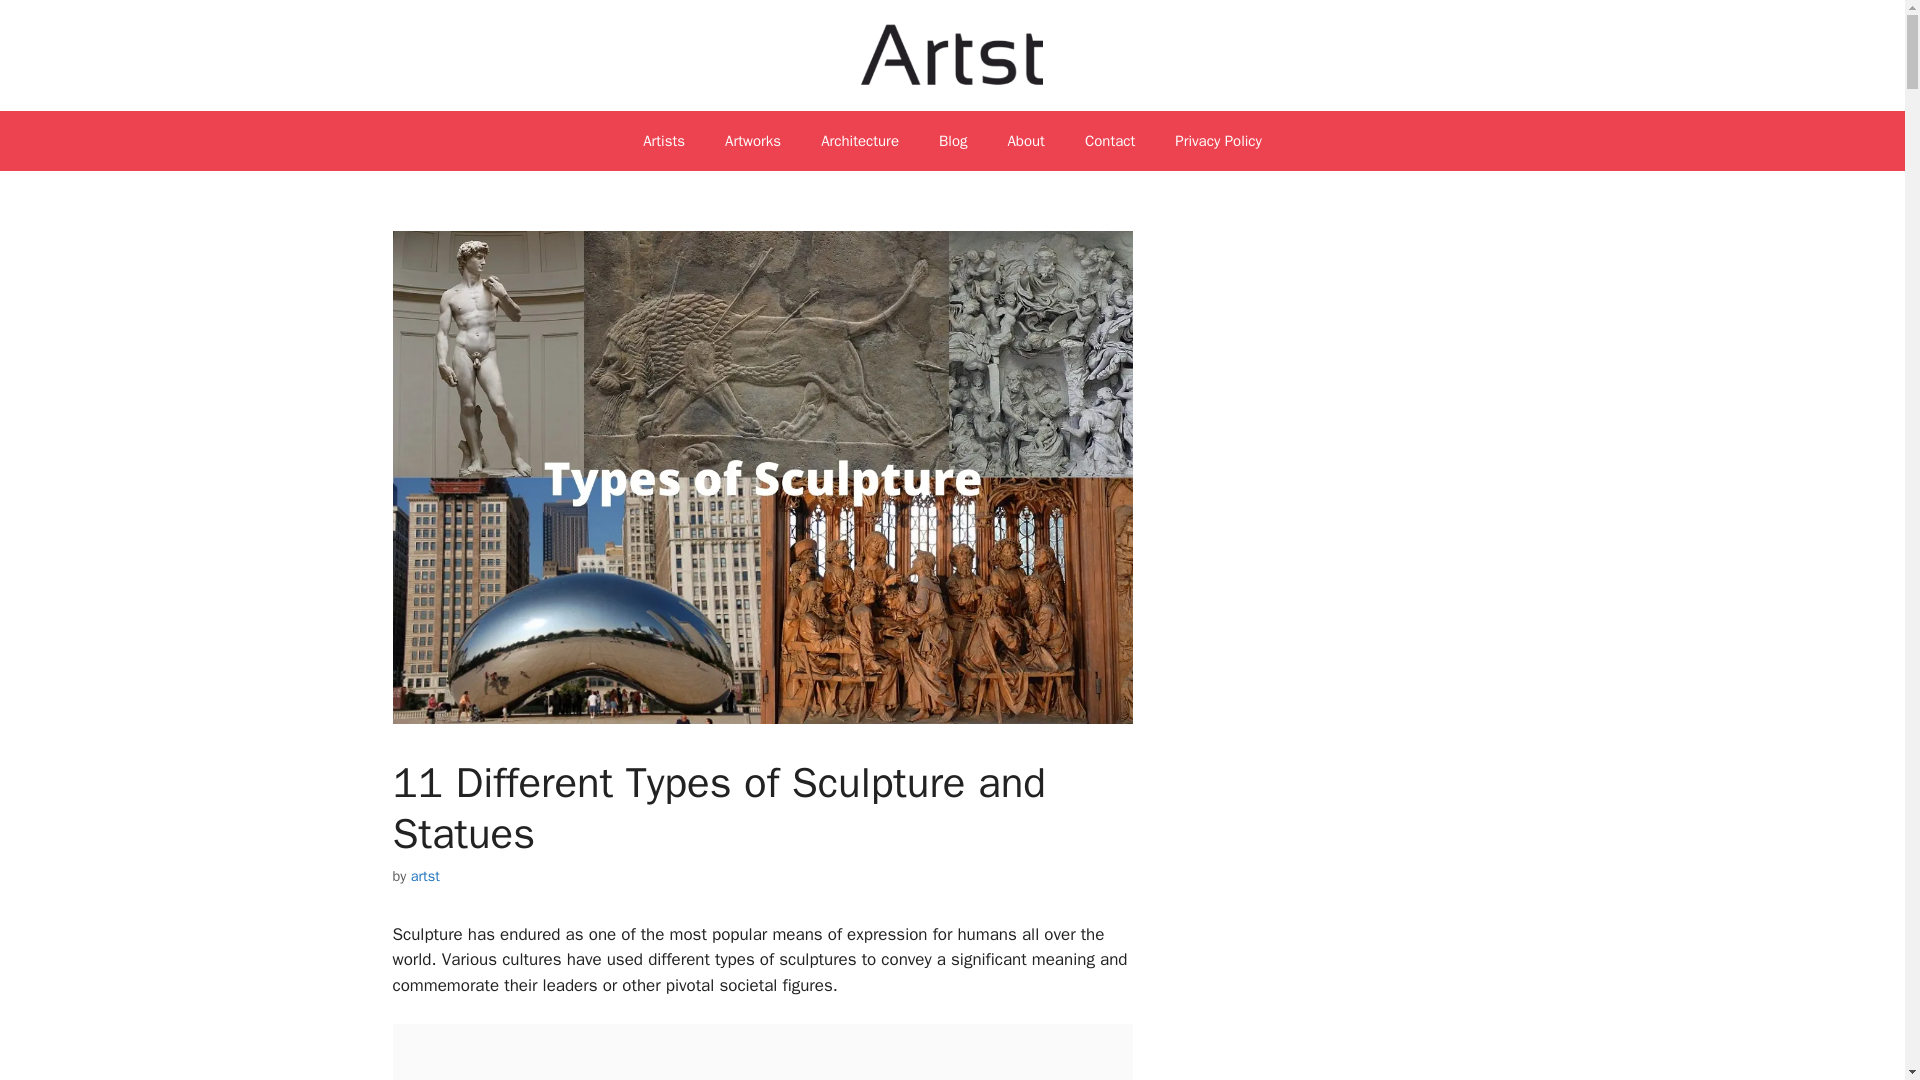 The width and height of the screenshot is (1920, 1080). Describe the element at coordinates (752, 140) in the screenshot. I see `Artworks` at that location.